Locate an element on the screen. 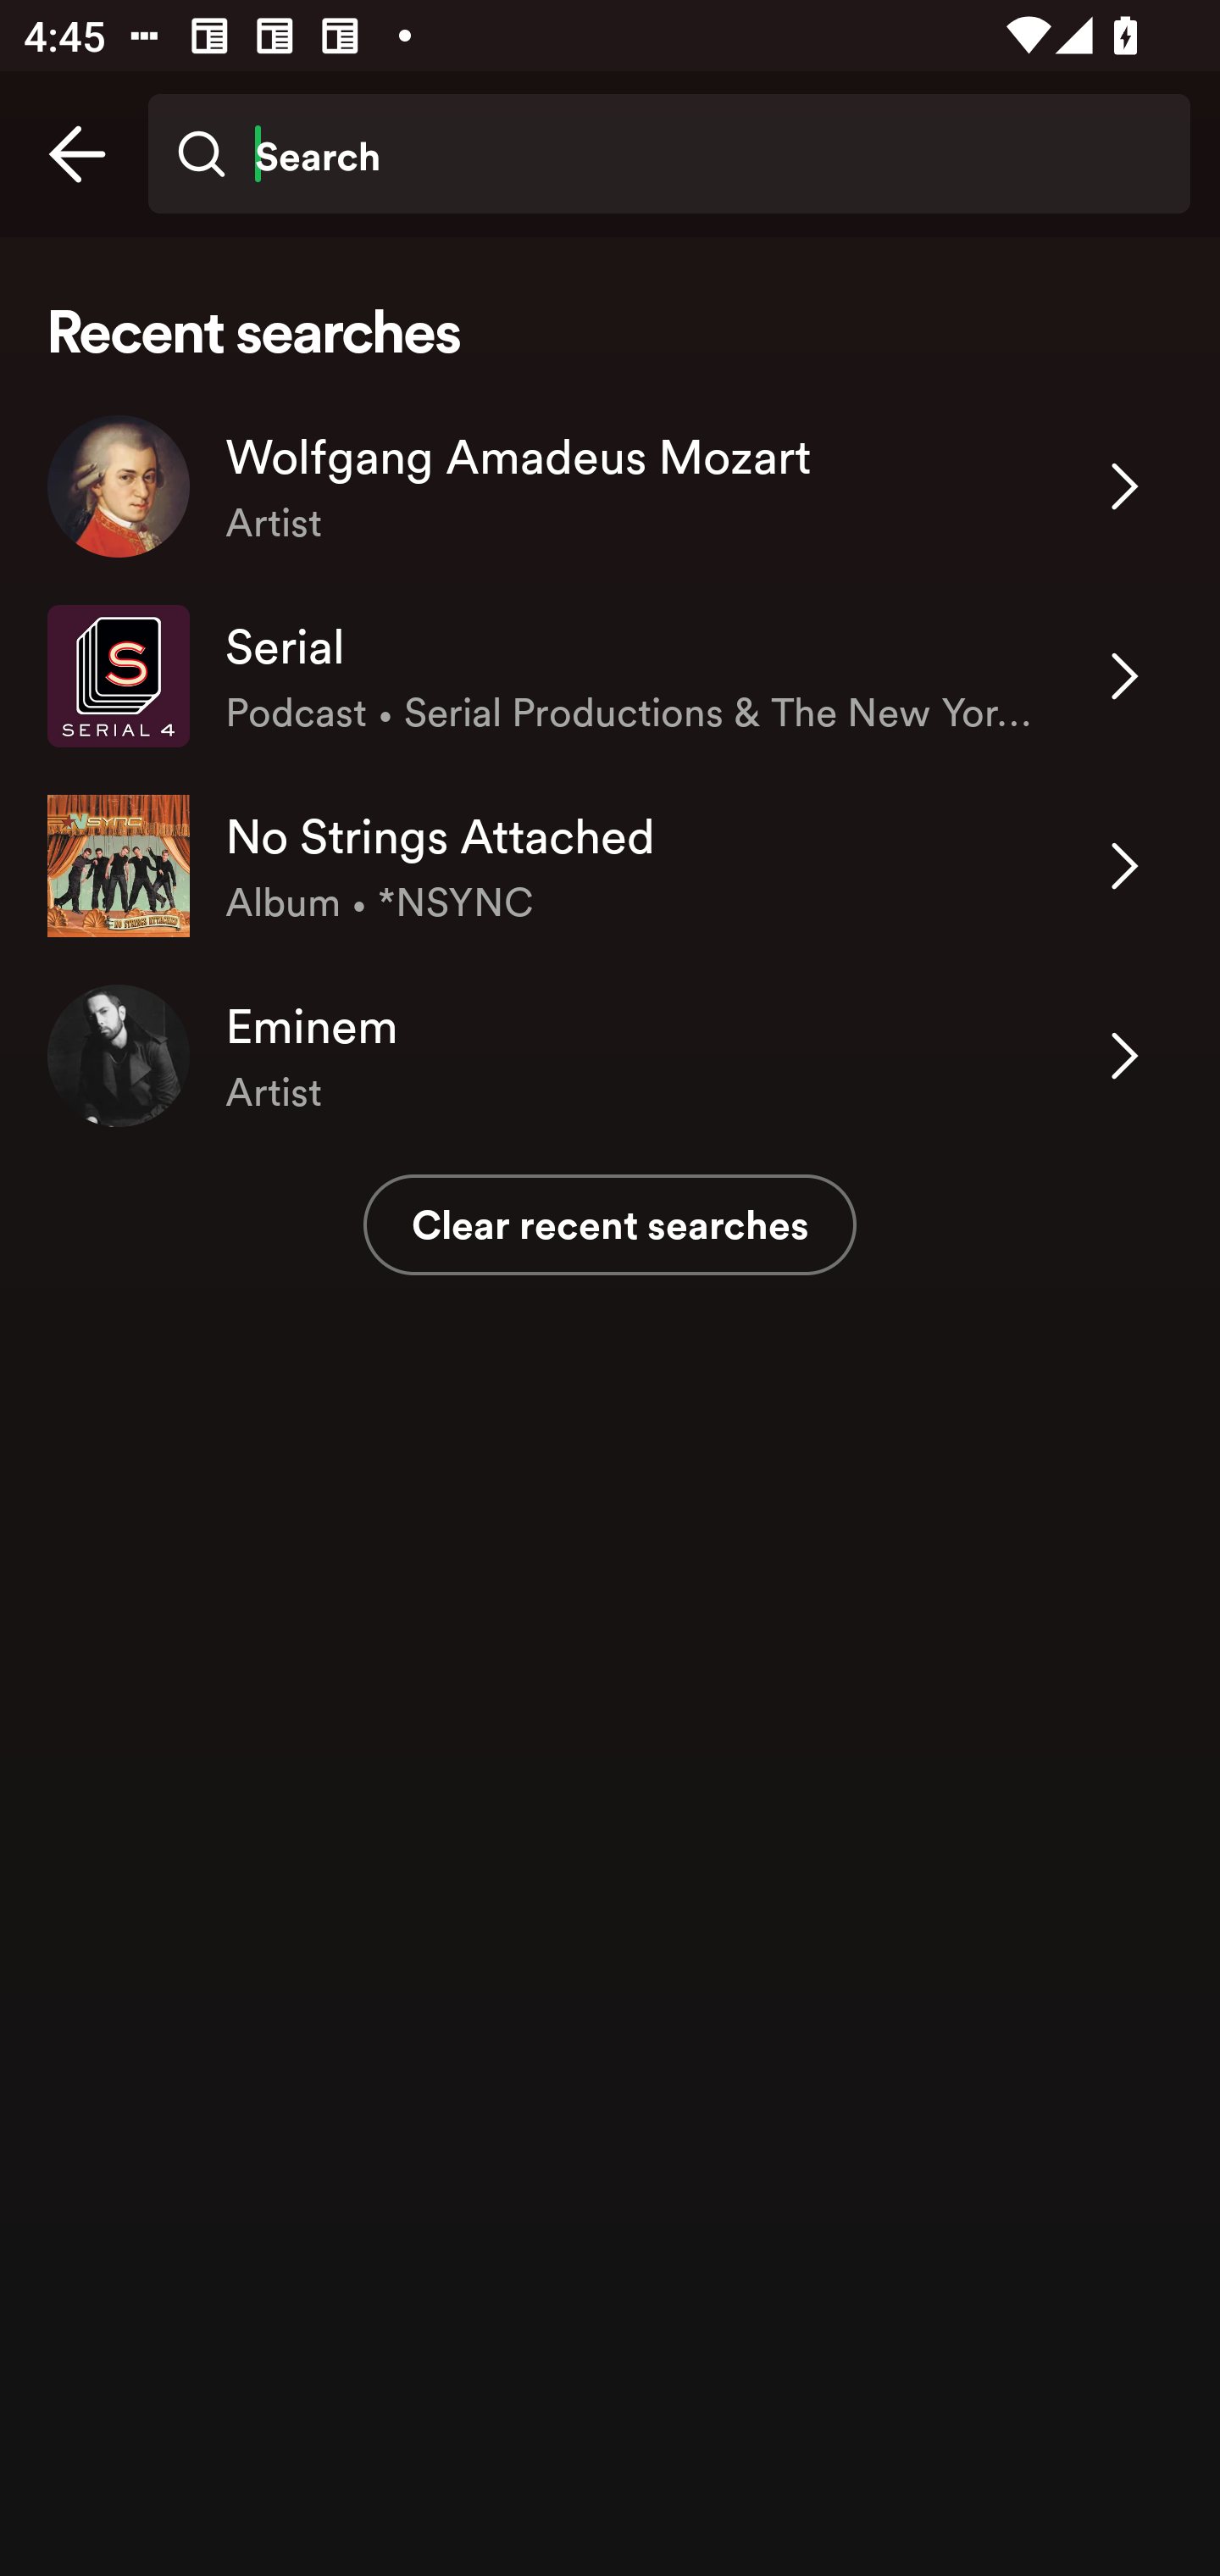  Wolfgang Amadeus Mozart Artist is located at coordinates (610, 486).